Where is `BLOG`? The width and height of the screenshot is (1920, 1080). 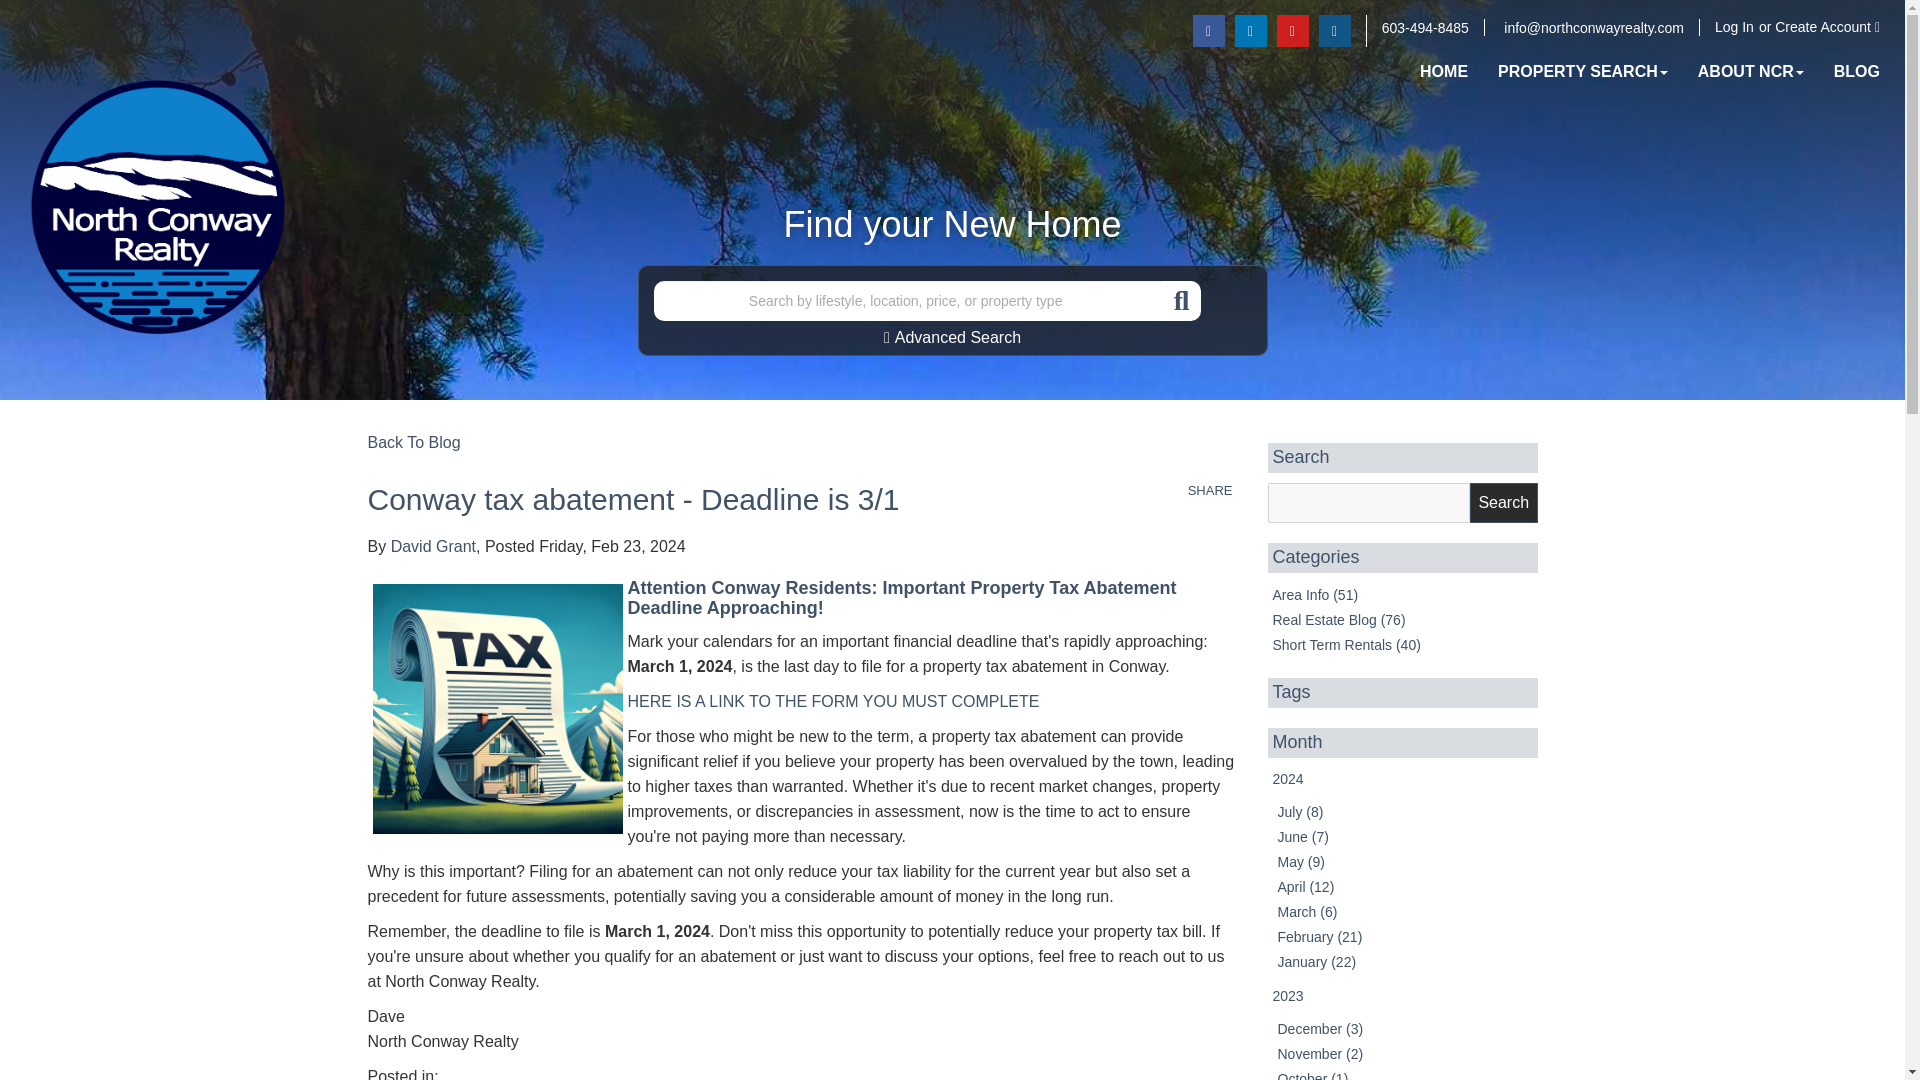 BLOG is located at coordinates (1856, 72).